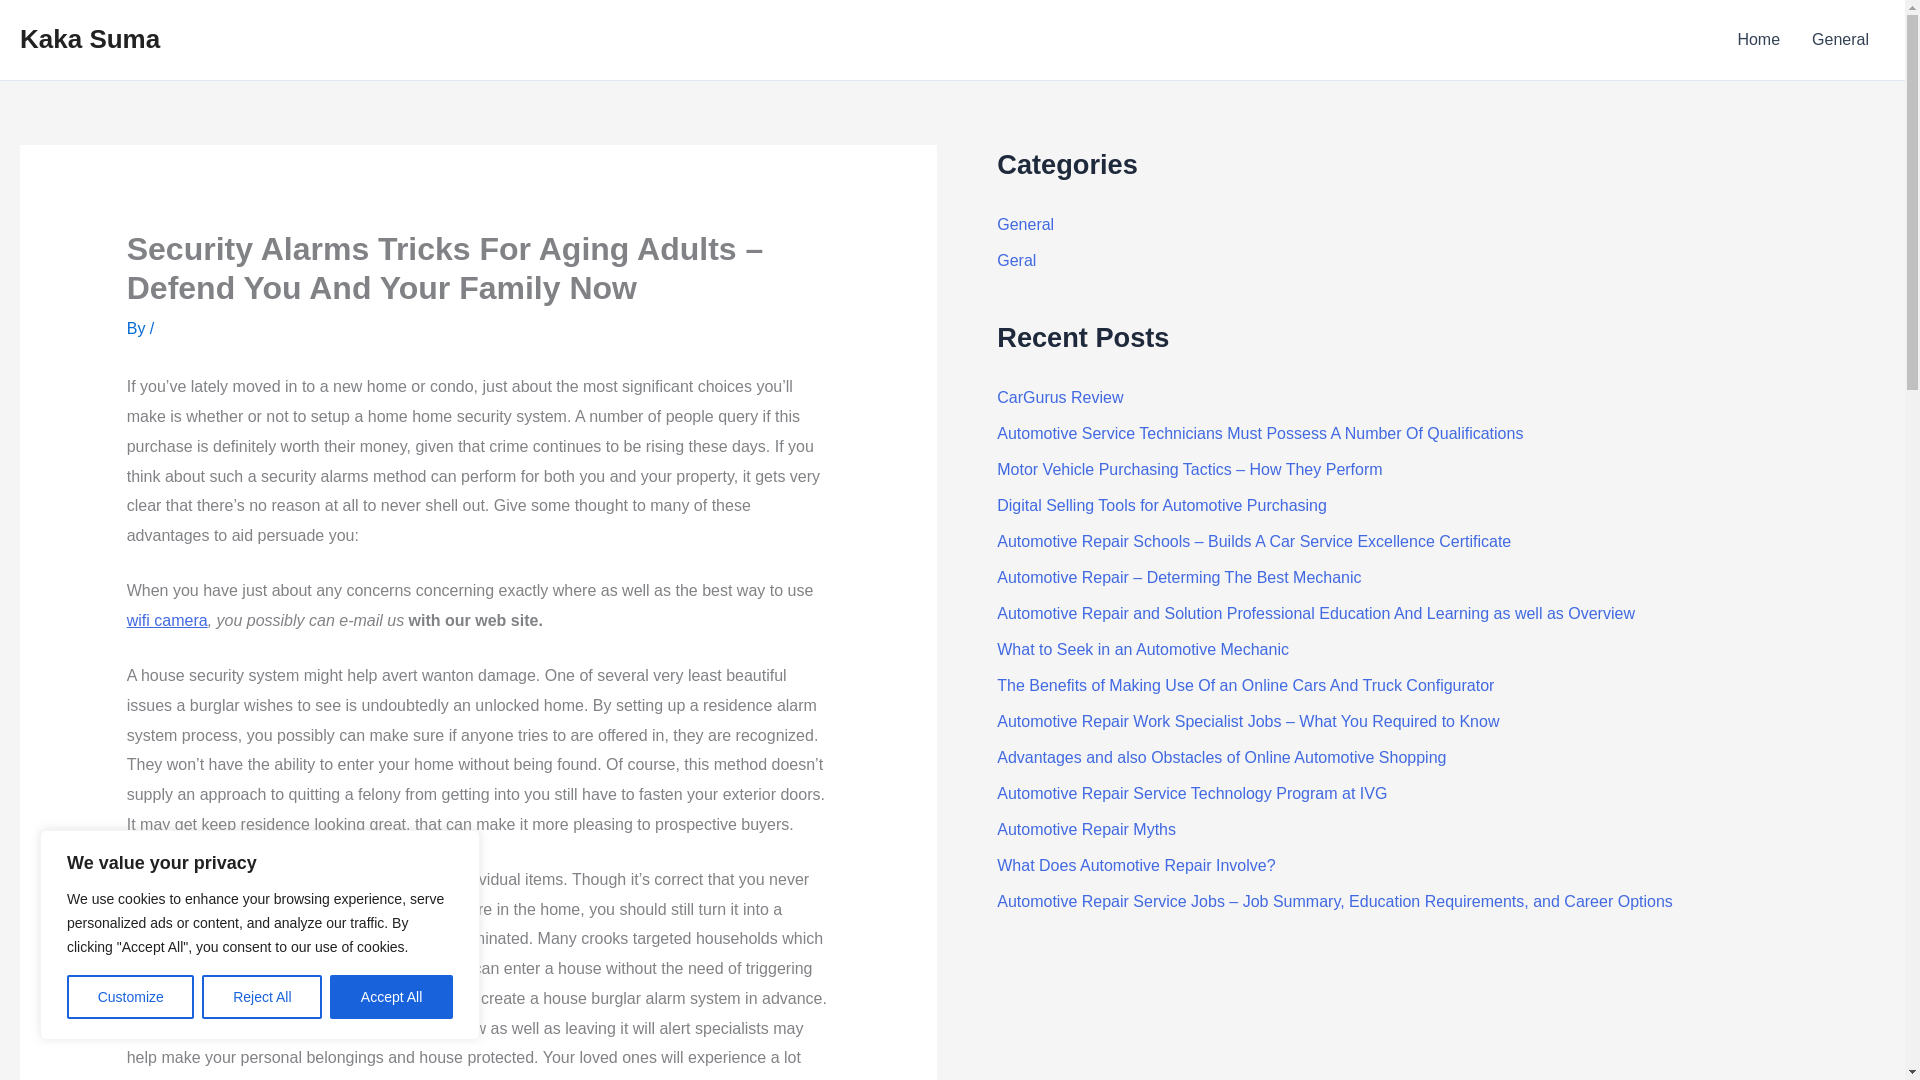 This screenshot has width=1920, height=1080. I want to click on Customize, so click(130, 997).